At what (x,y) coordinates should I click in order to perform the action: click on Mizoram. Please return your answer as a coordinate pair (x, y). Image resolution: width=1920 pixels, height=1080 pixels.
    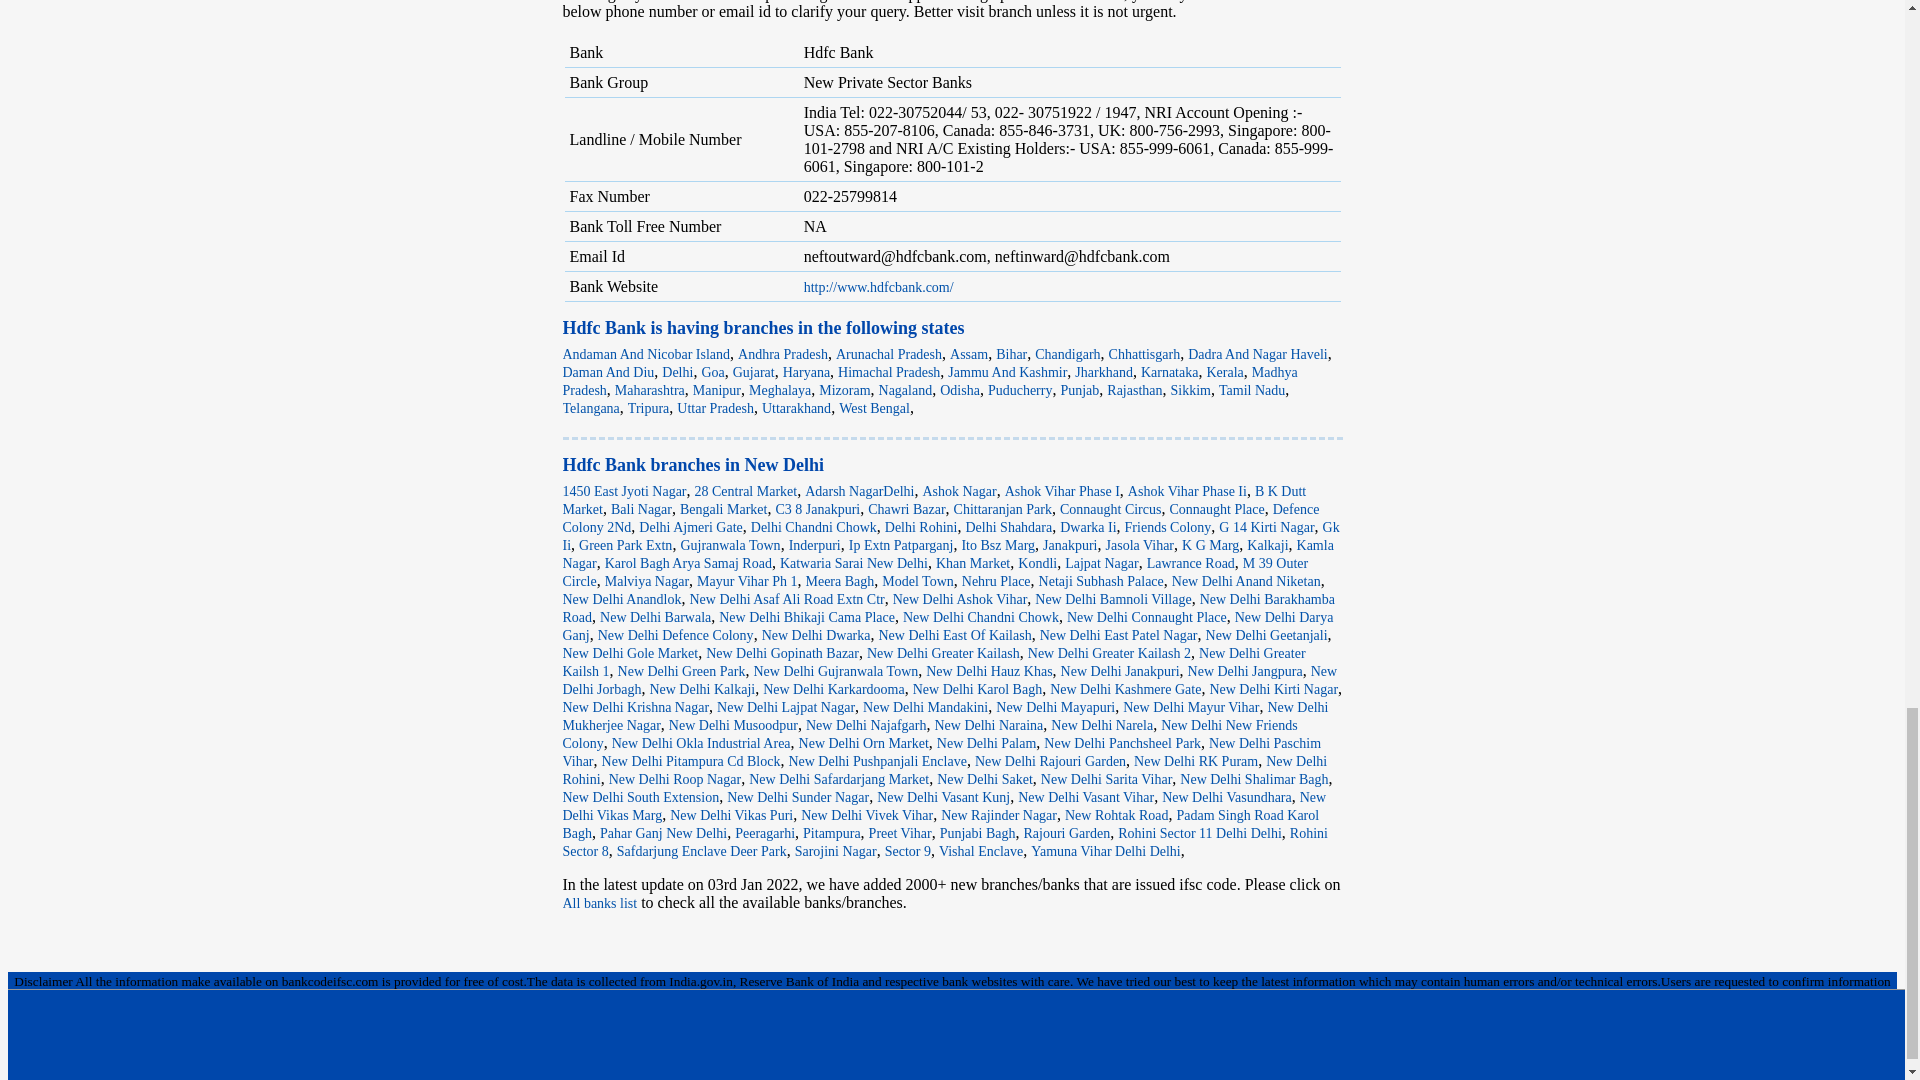
    Looking at the image, I should click on (844, 390).